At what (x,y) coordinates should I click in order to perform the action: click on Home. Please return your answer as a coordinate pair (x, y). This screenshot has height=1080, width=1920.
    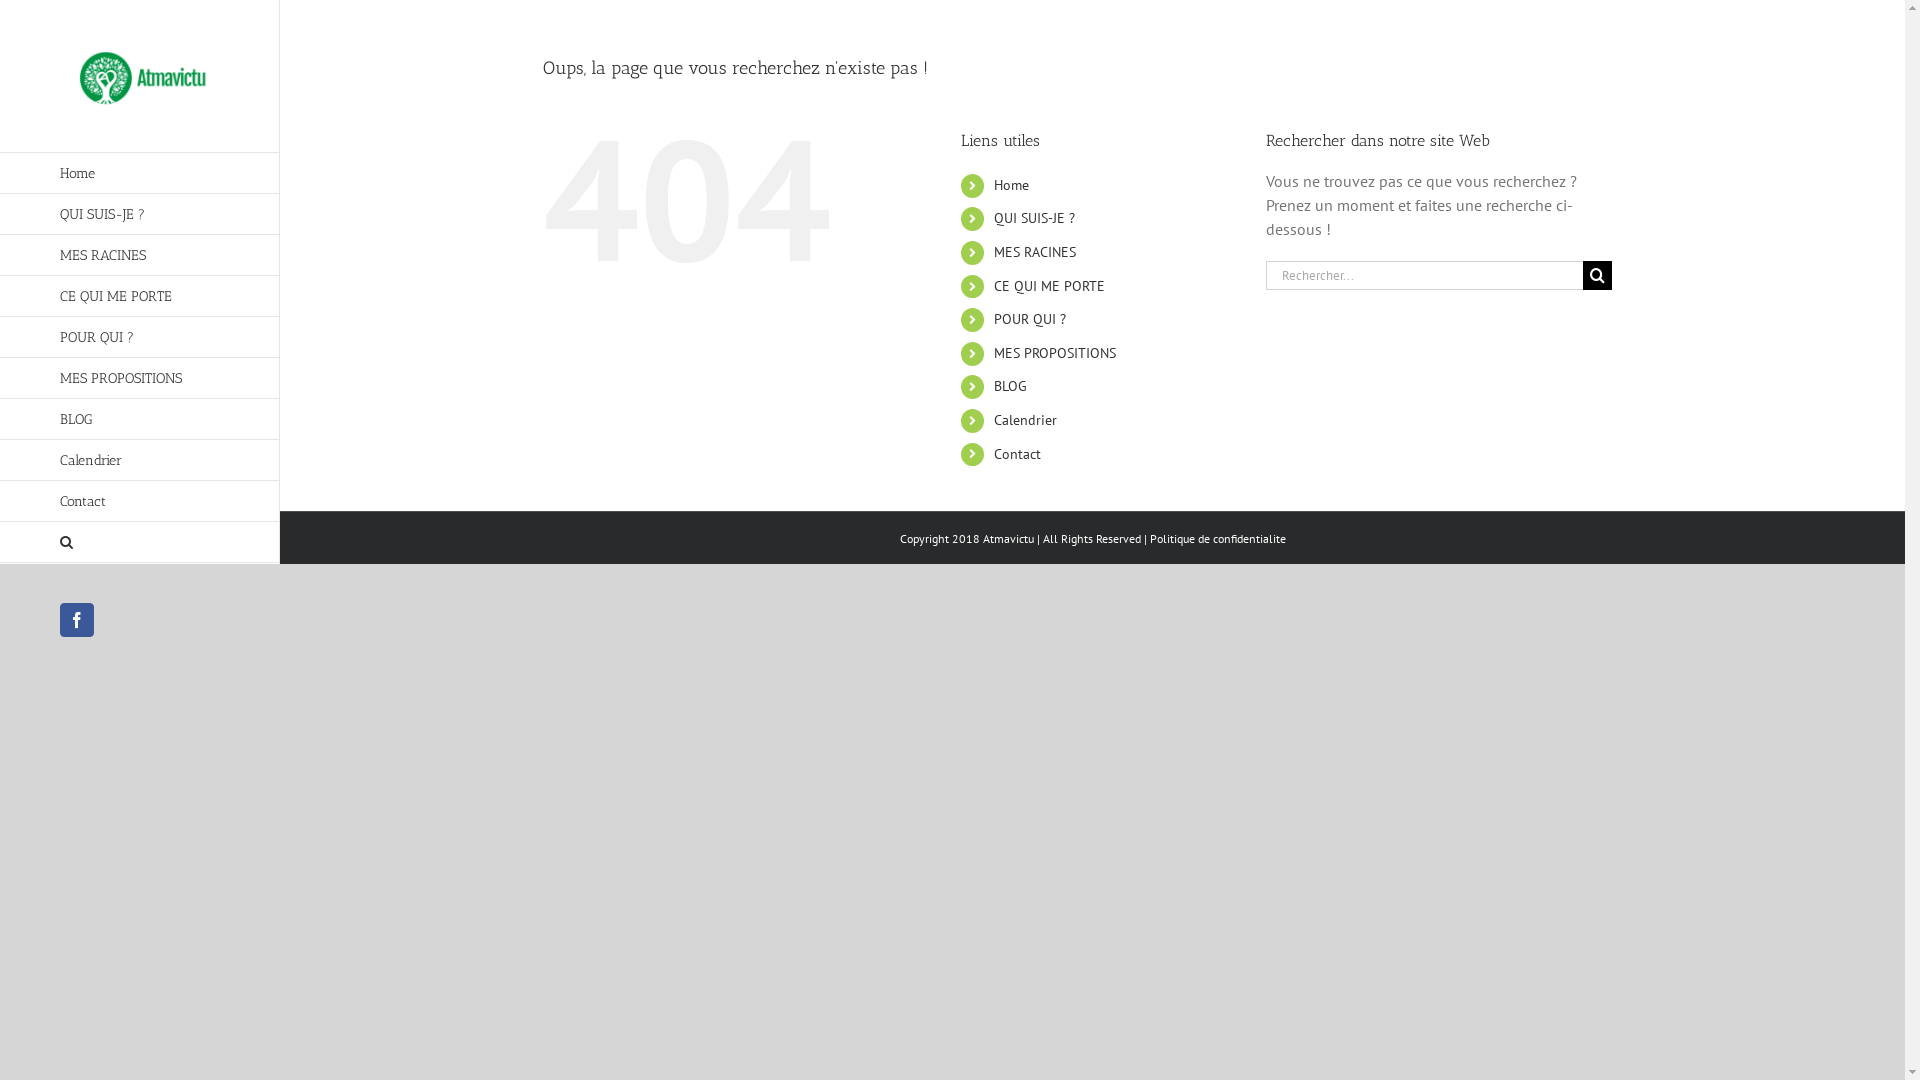
    Looking at the image, I should click on (140, 173).